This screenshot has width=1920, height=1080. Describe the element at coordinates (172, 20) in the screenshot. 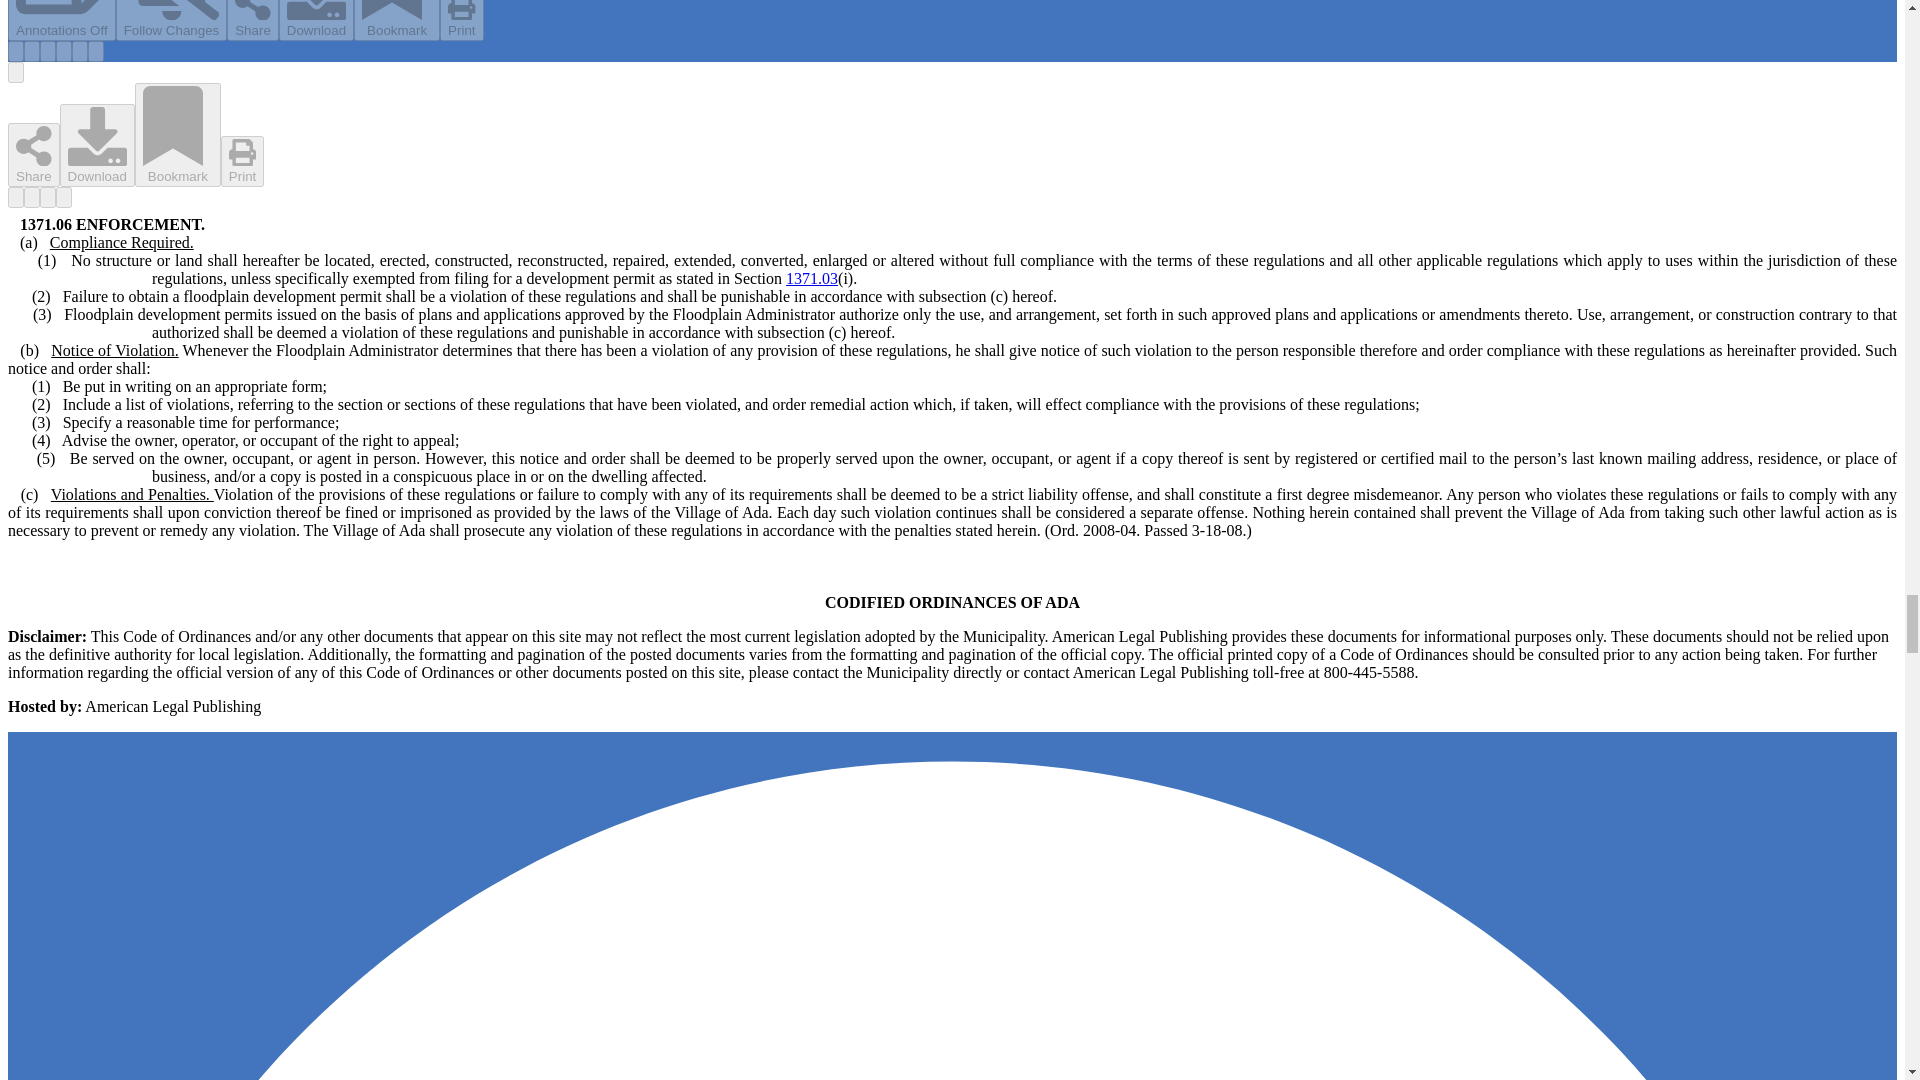

I see `Follow` at that location.